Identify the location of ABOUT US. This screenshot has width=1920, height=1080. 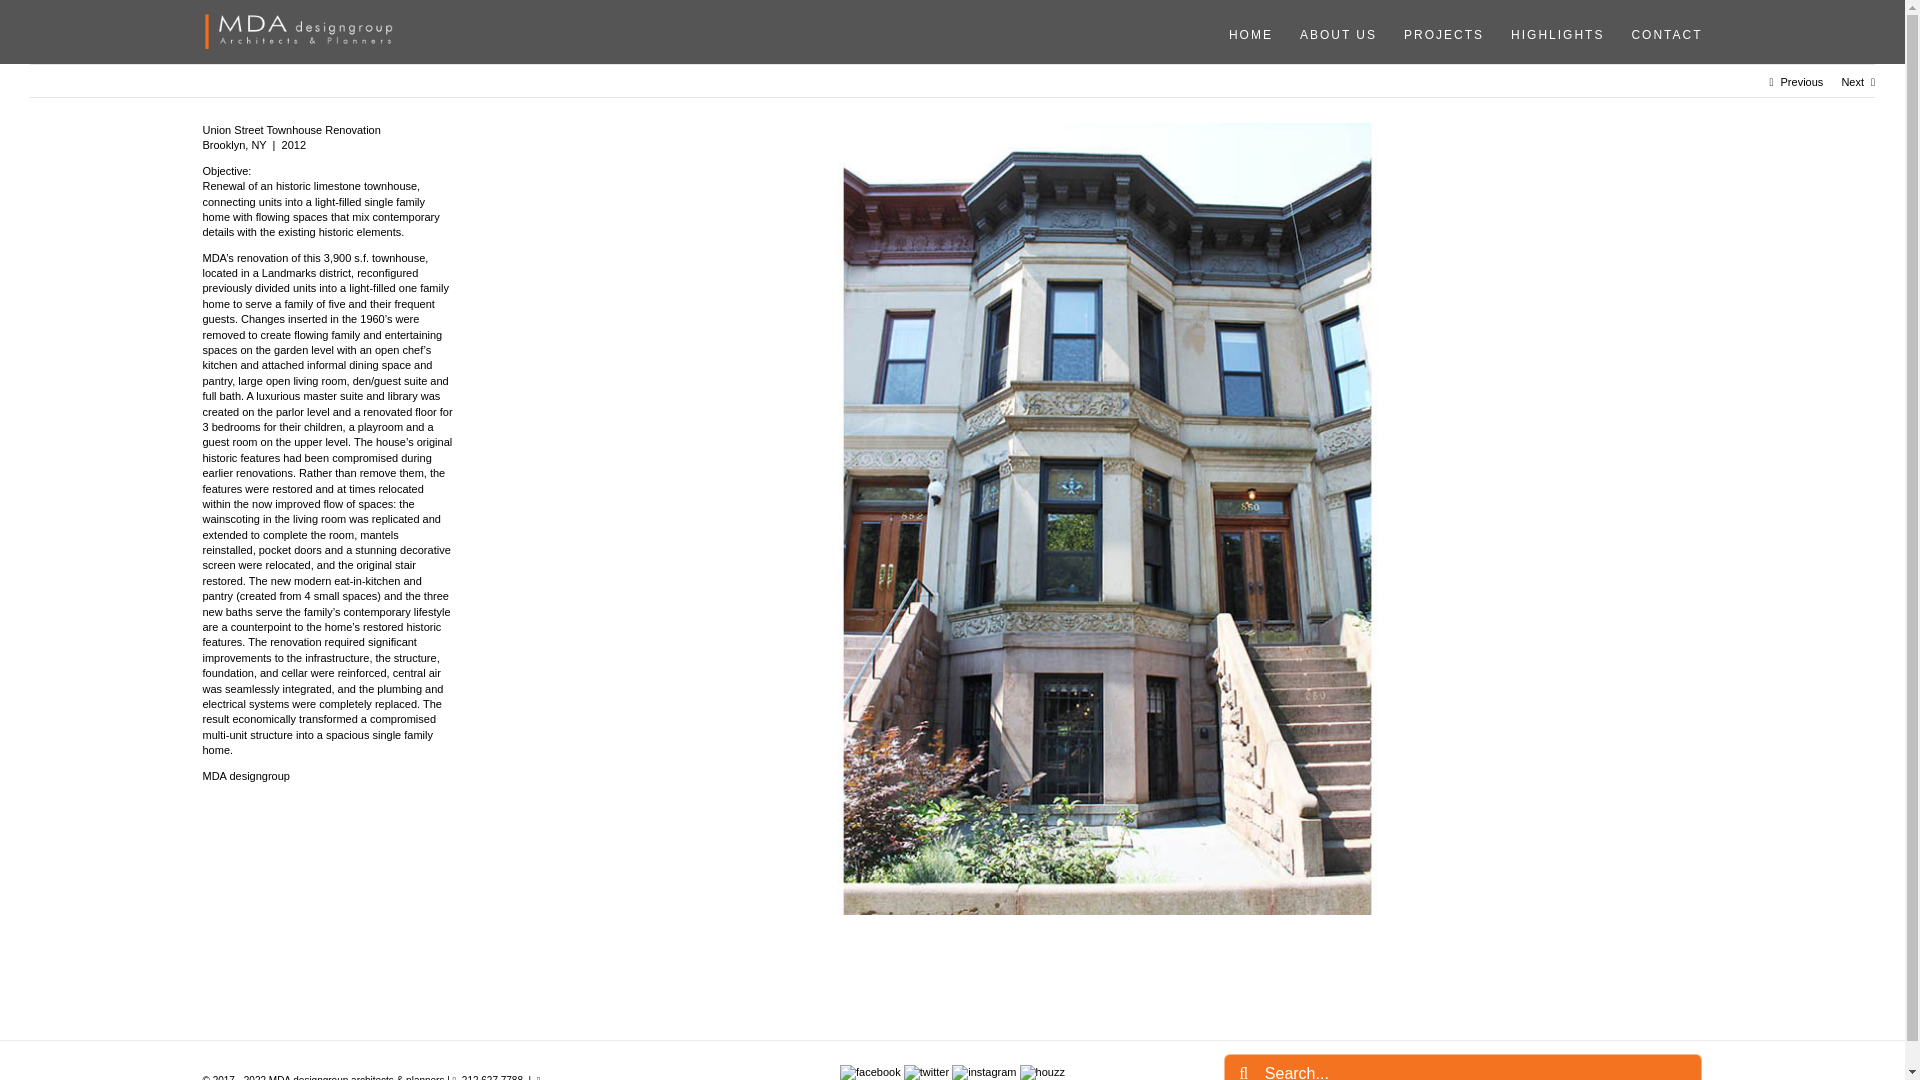
(1331, 34).